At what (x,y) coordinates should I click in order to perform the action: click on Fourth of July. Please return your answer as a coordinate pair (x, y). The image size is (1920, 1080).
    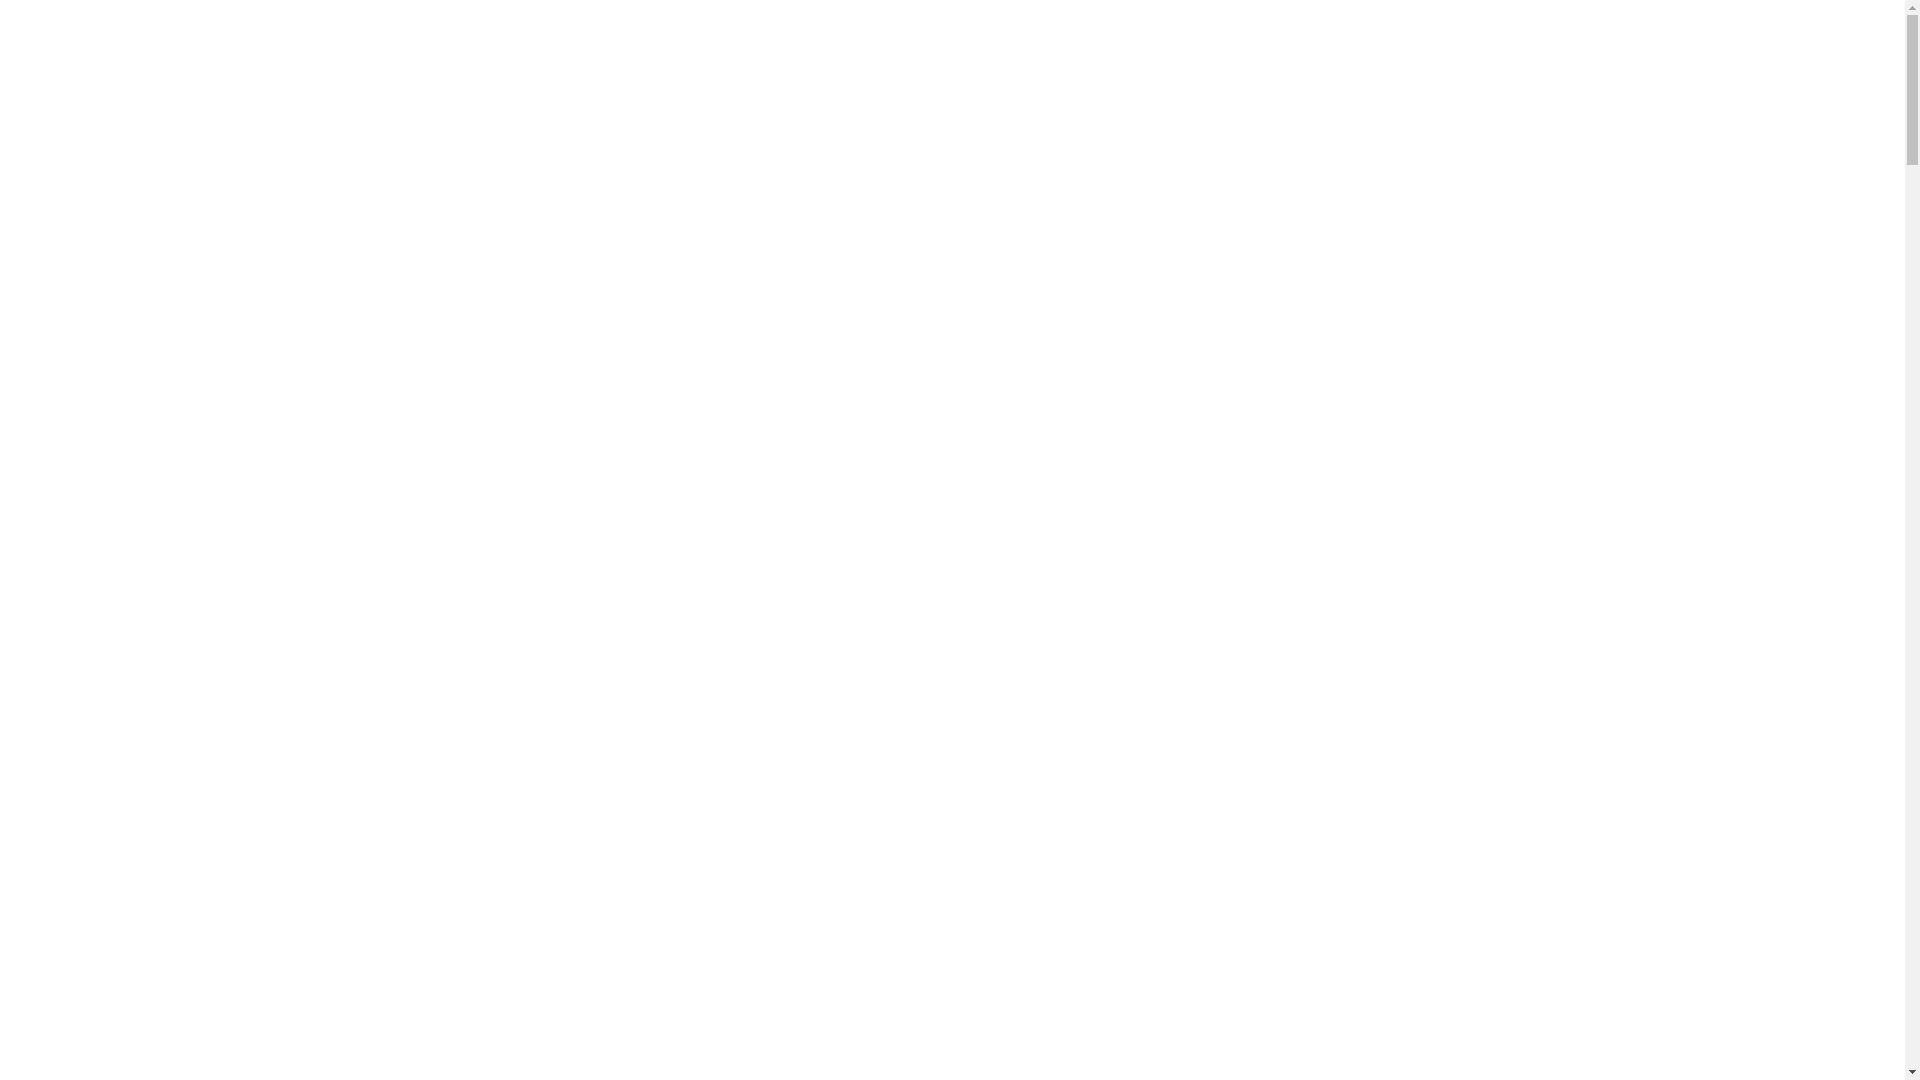
    Looking at the image, I should click on (492, 712).